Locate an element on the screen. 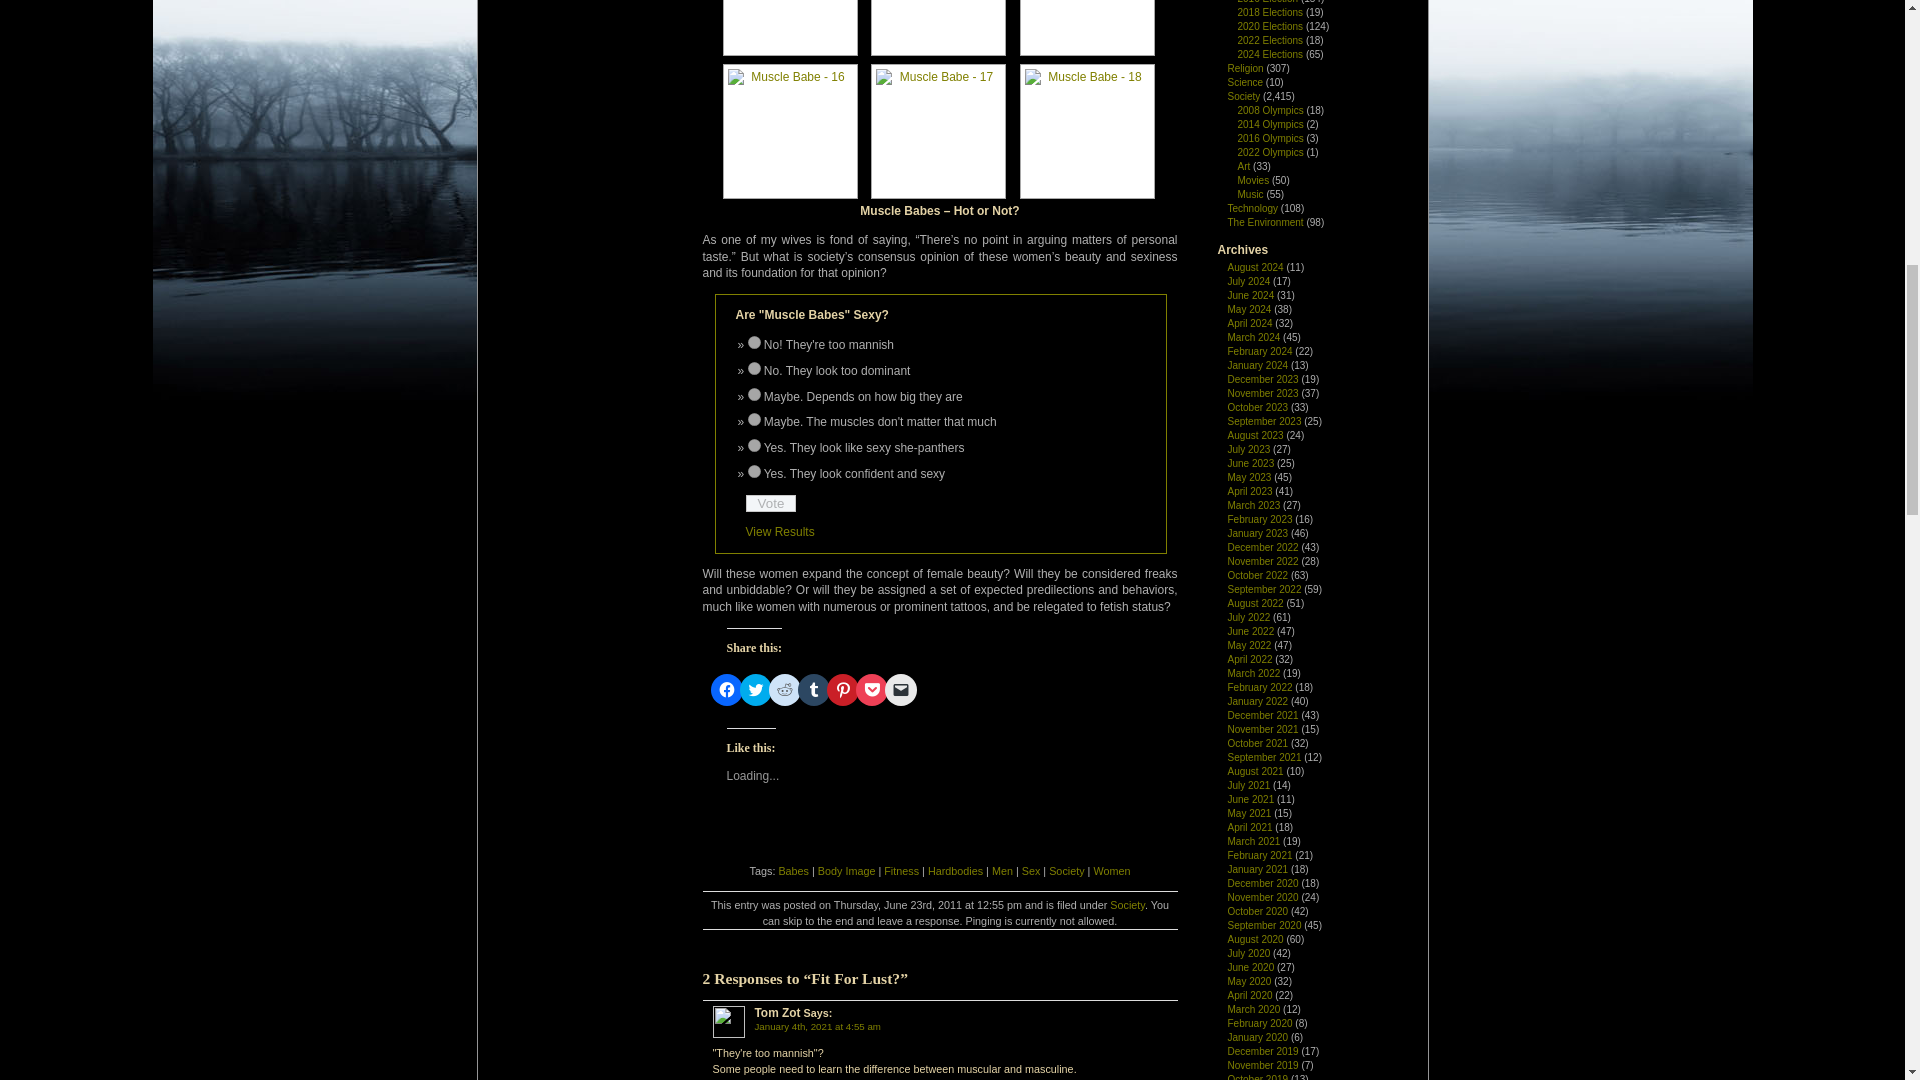 The image size is (1920, 1080). 19 is located at coordinates (754, 445).